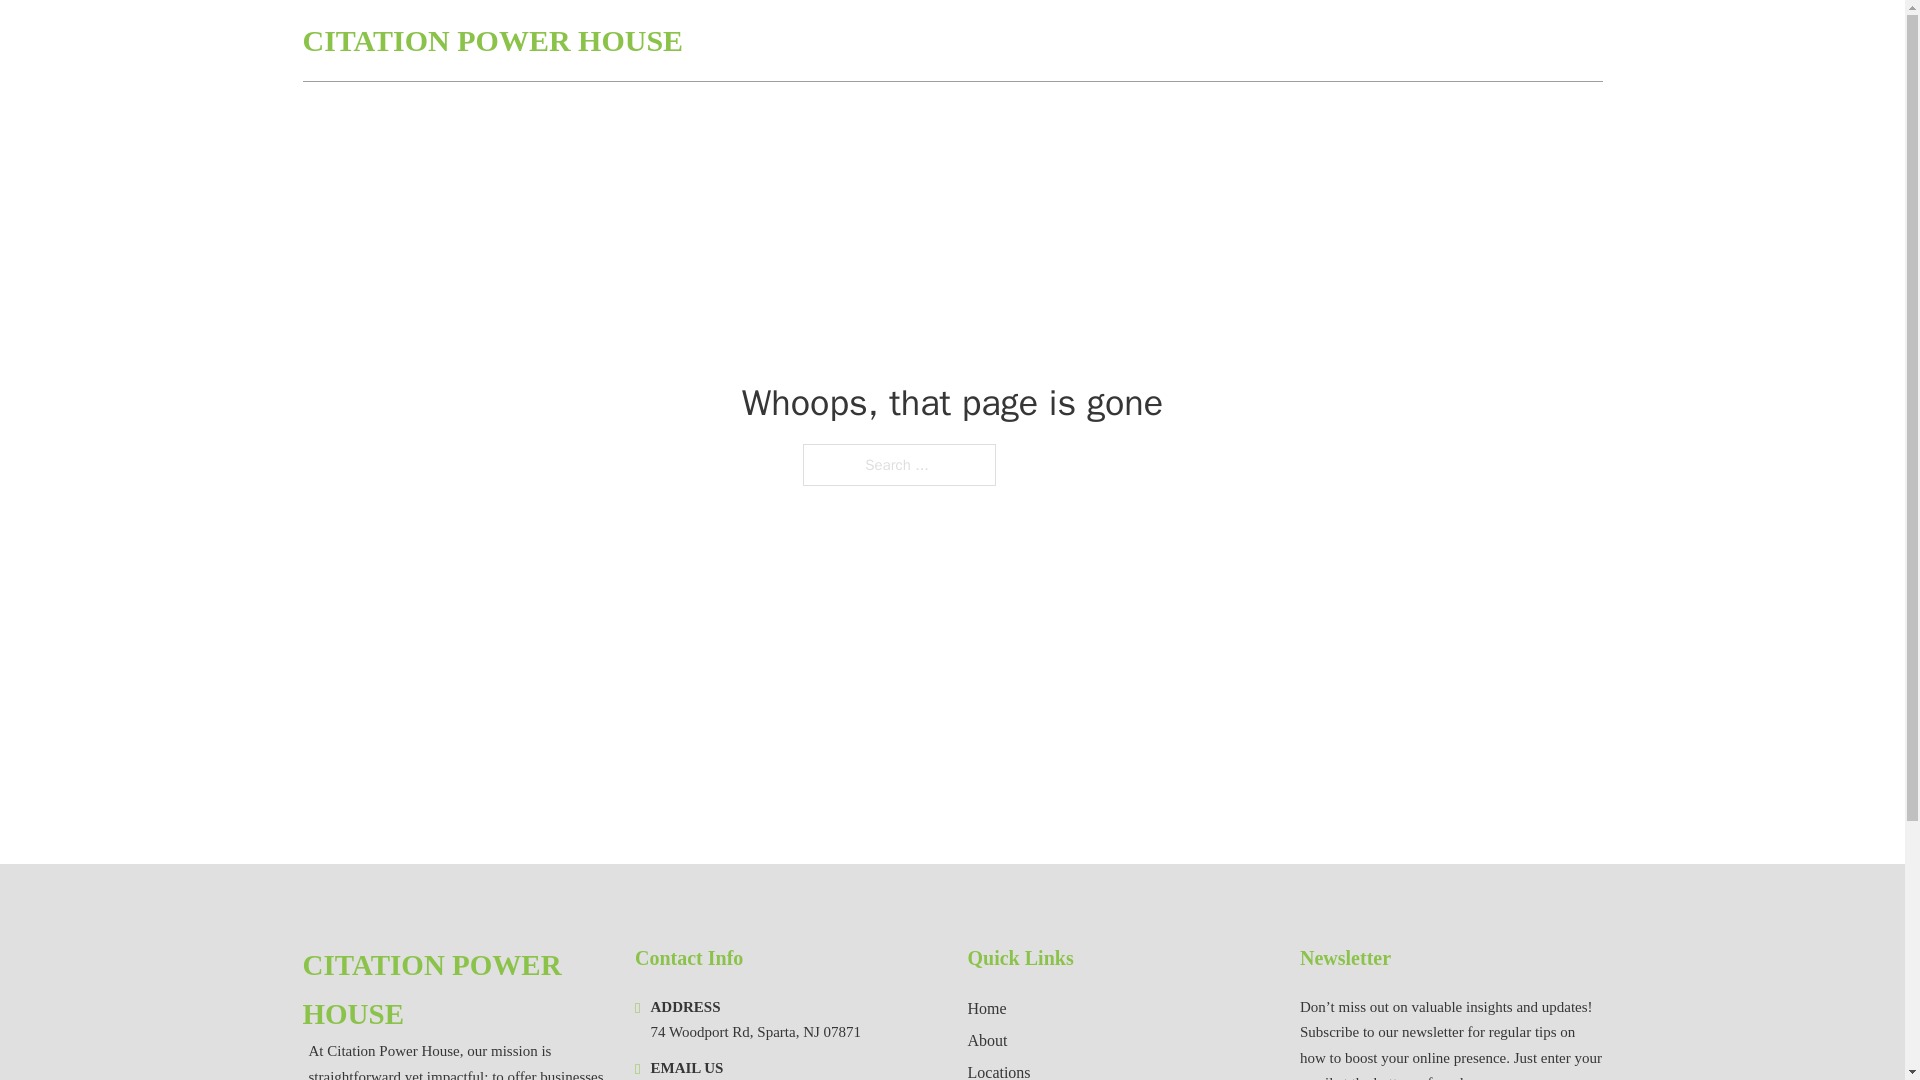  Describe the element at coordinates (492, 40) in the screenshot. I see `CITATION POWER HOUSE` at that location.